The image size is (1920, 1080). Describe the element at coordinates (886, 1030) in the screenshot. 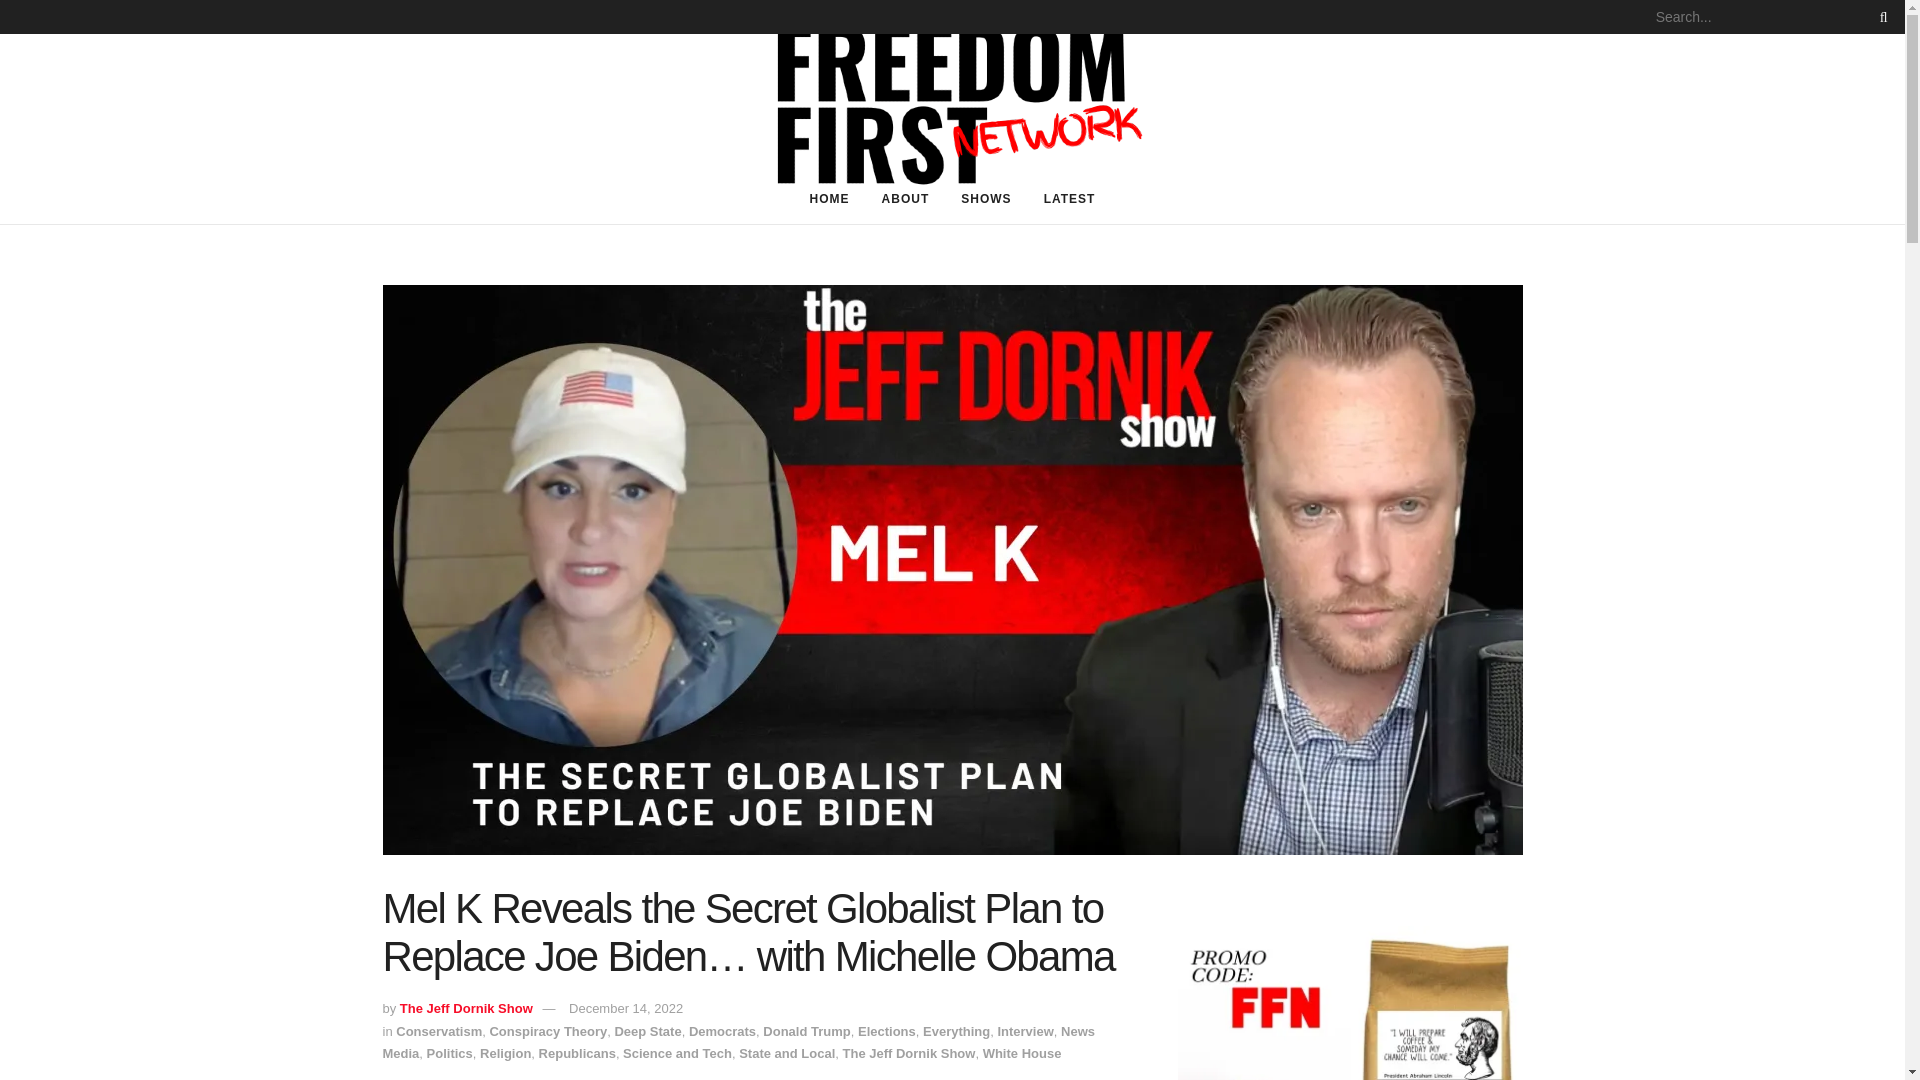

I see `Elections` at that location.